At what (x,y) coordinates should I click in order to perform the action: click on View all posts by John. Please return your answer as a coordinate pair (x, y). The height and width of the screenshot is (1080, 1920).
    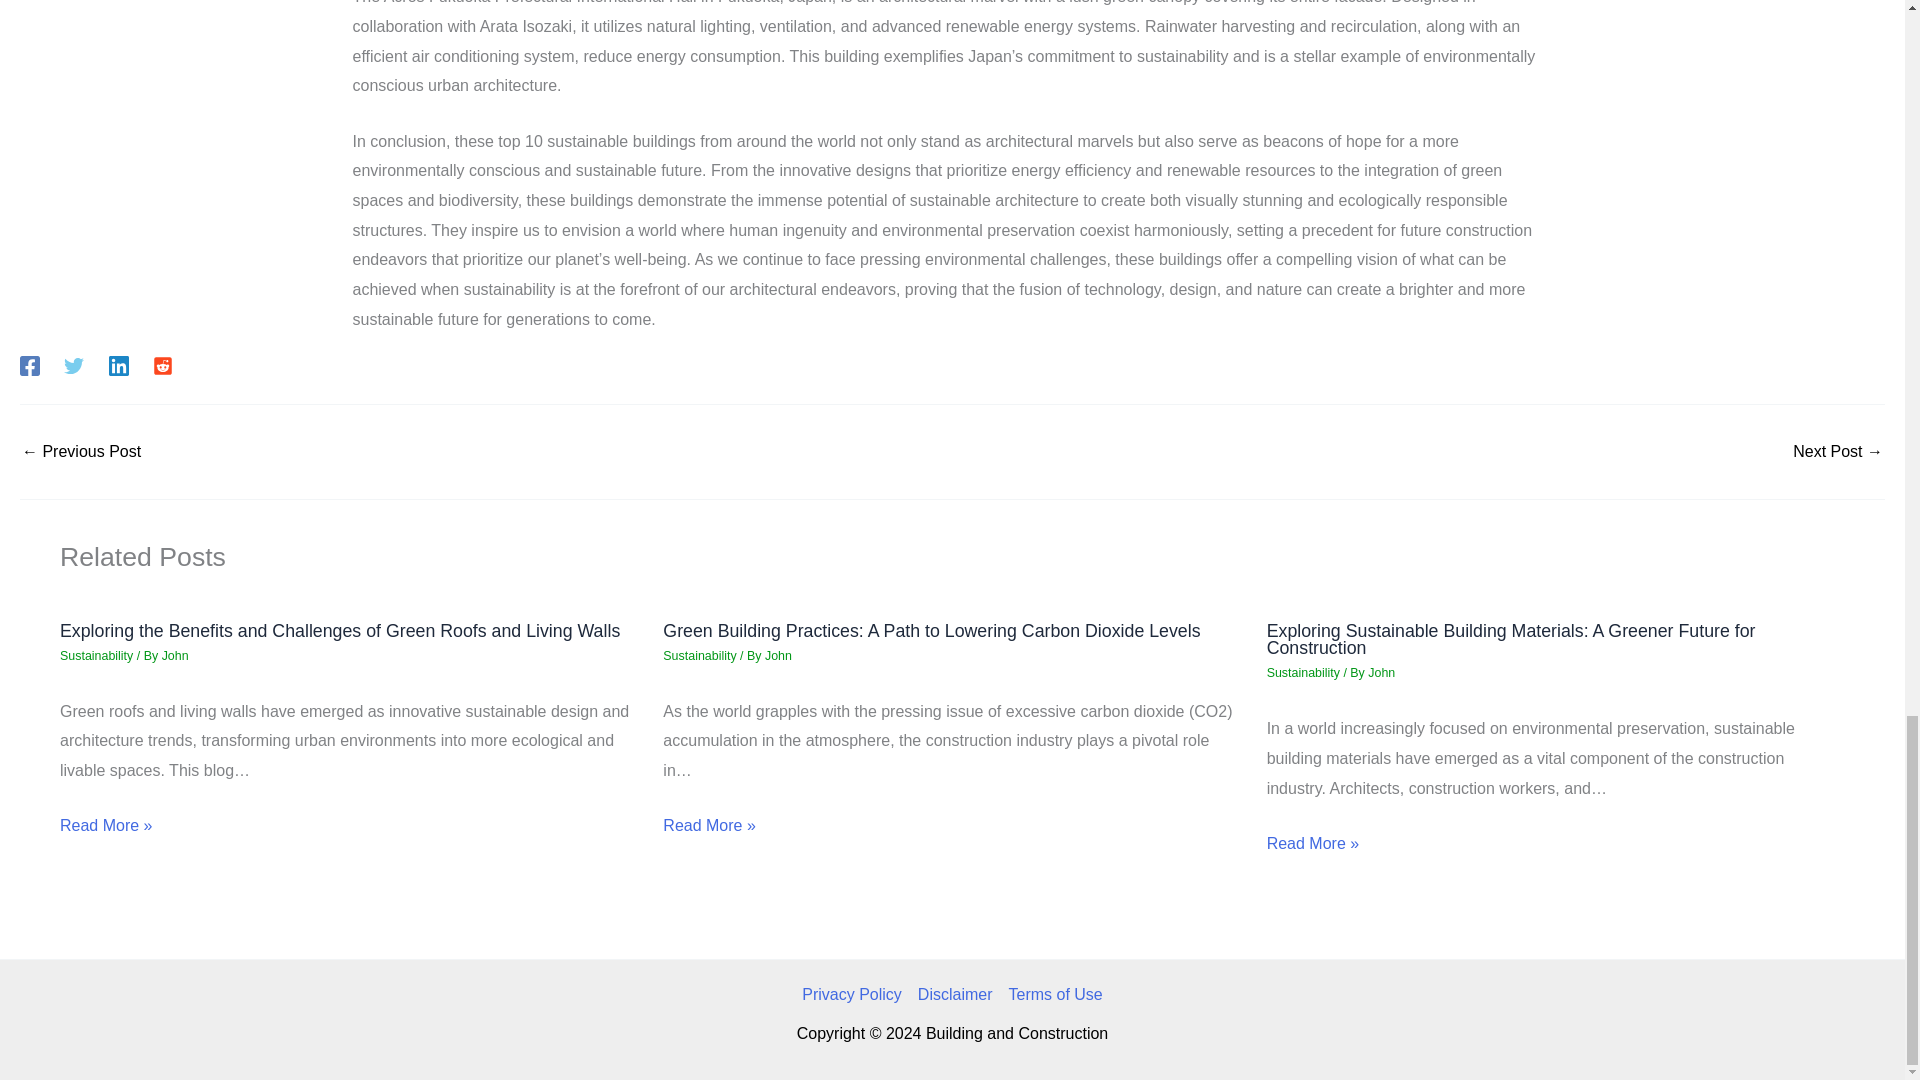
    Looking at the image, I should click on (1381, 673).